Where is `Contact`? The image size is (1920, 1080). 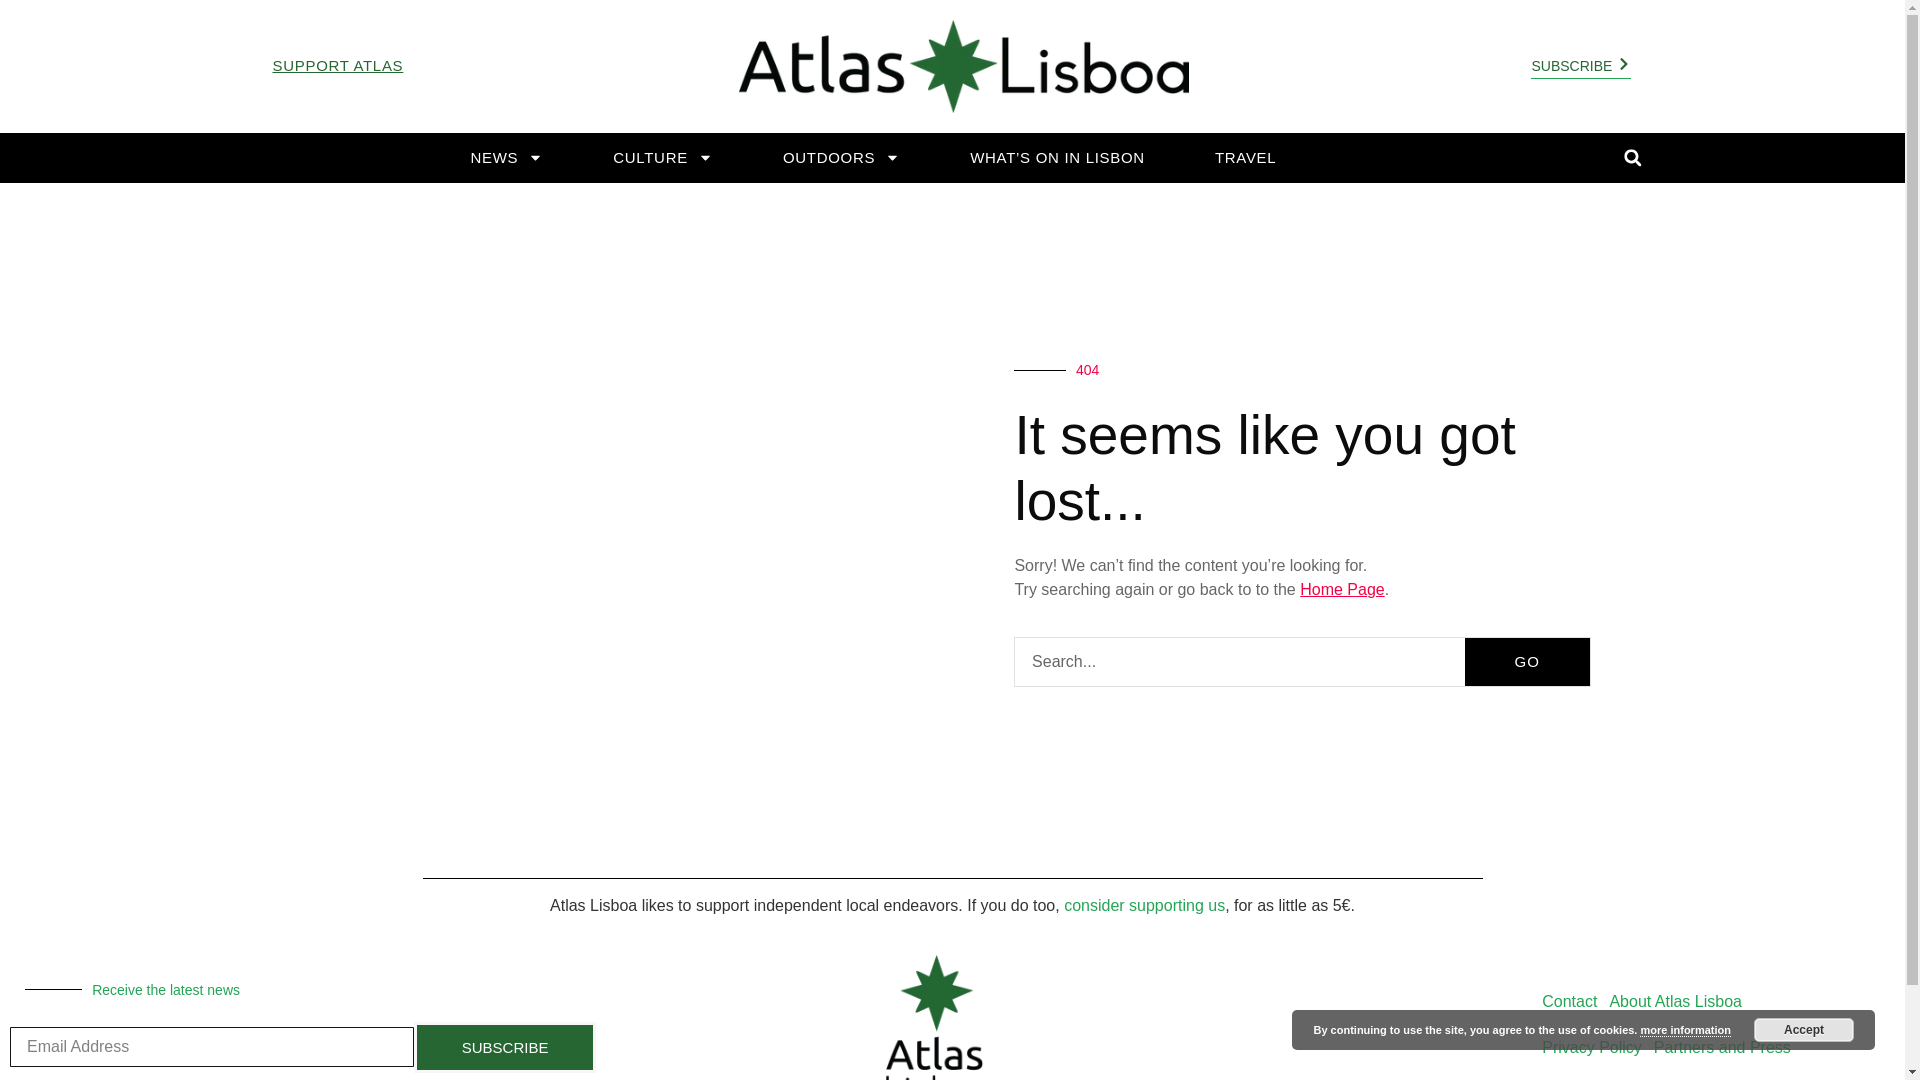 Contact is located at coordinates (1570, 1001).